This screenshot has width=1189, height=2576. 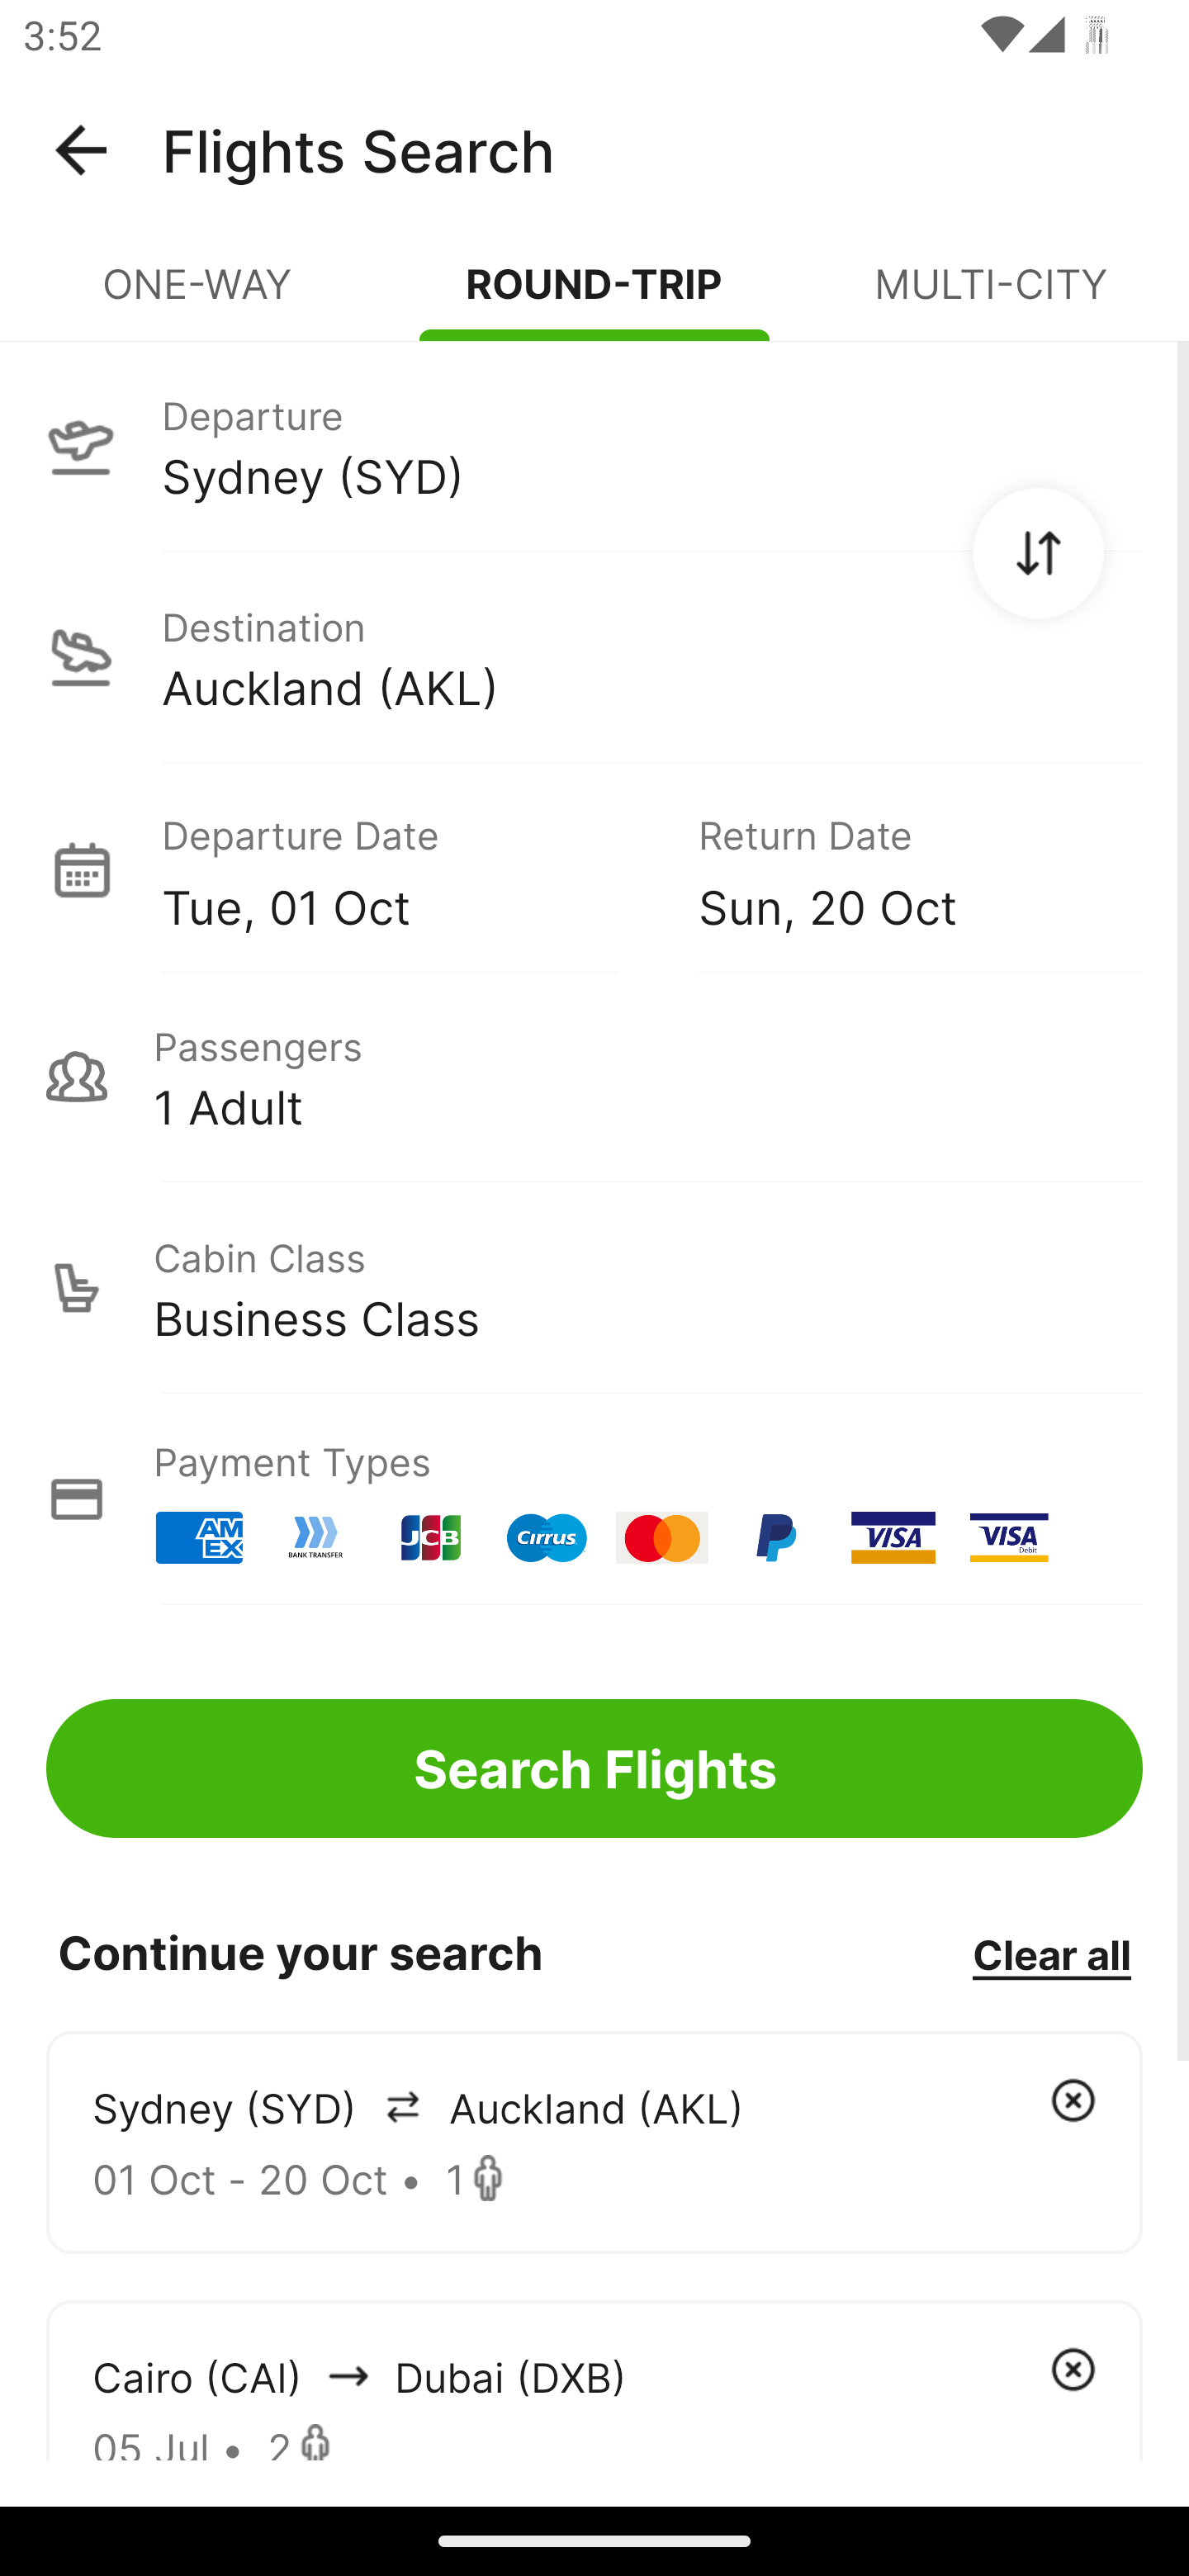 I want to click on Cabin Class Business Class, so click(x=594, y=1288).